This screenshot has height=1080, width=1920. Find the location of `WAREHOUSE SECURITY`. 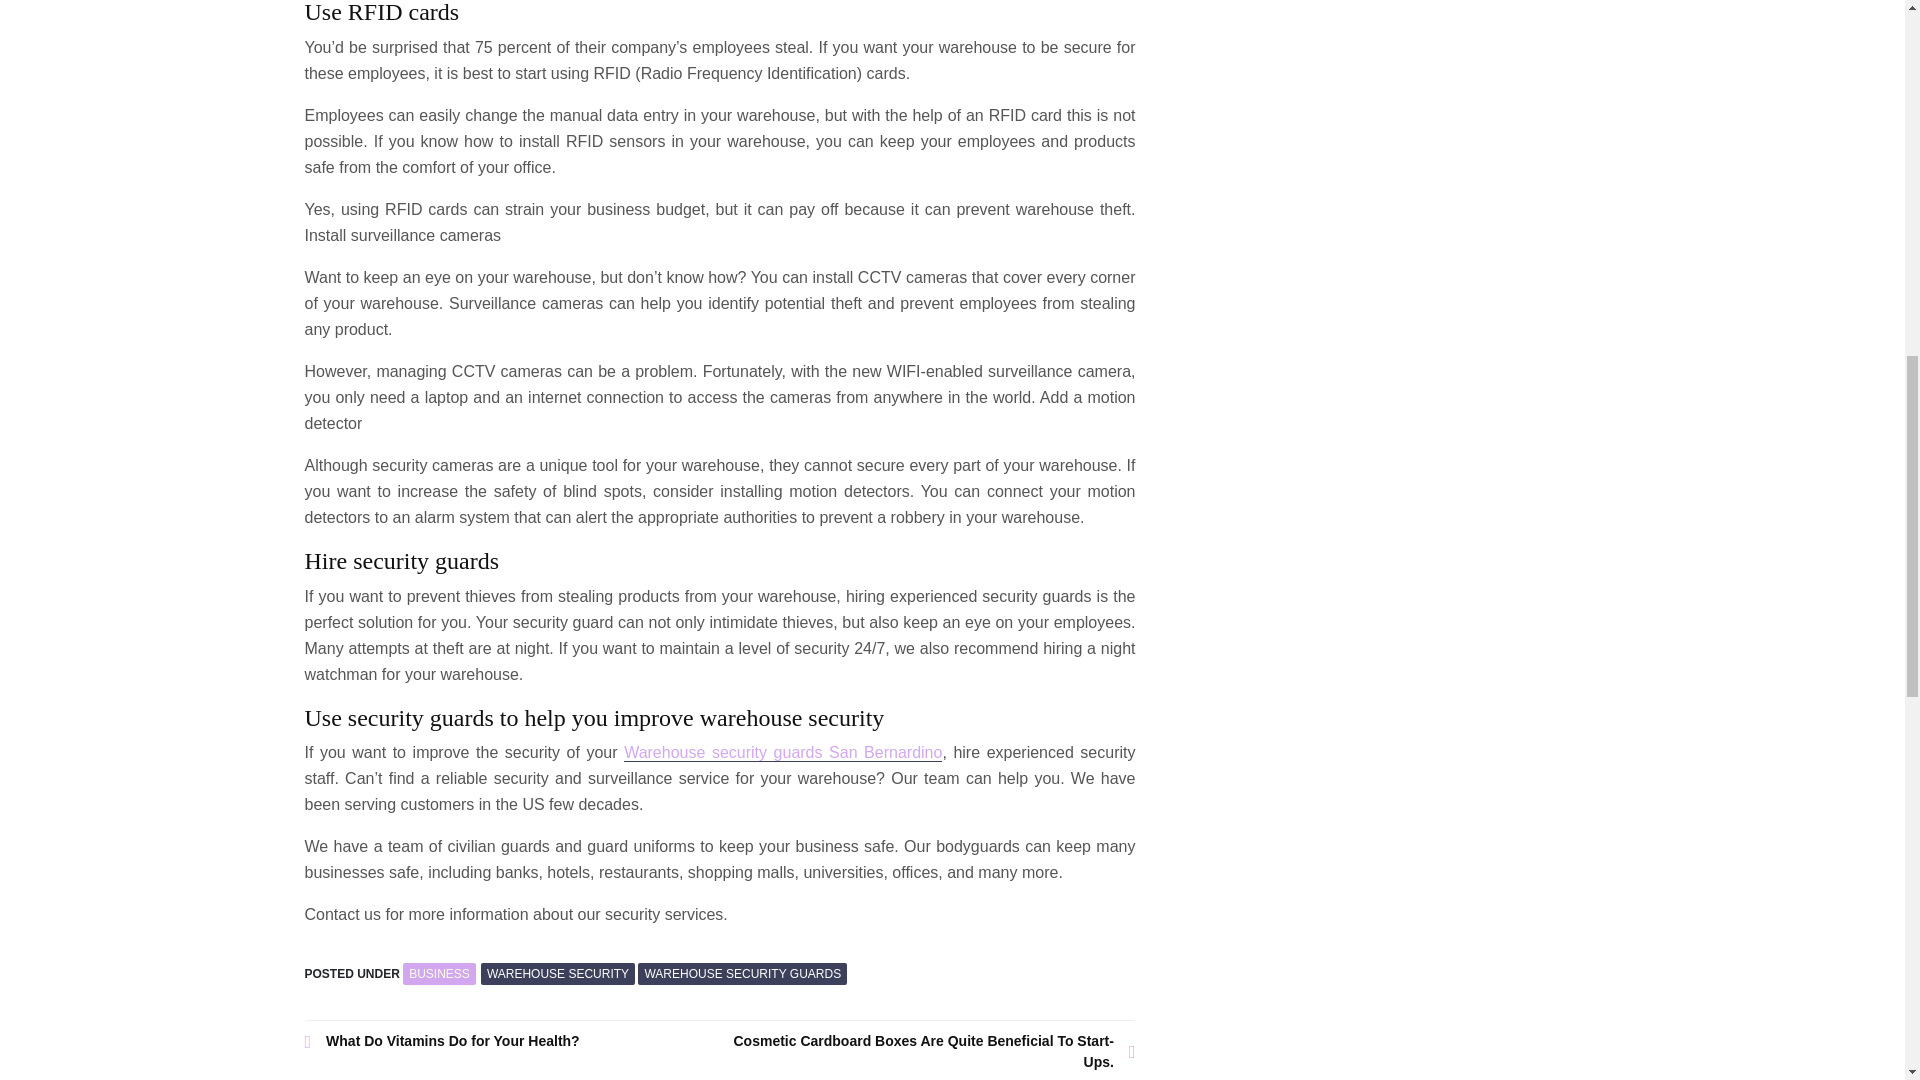

WAREHOUSE SECURITY is located at coordinates (558, 974).